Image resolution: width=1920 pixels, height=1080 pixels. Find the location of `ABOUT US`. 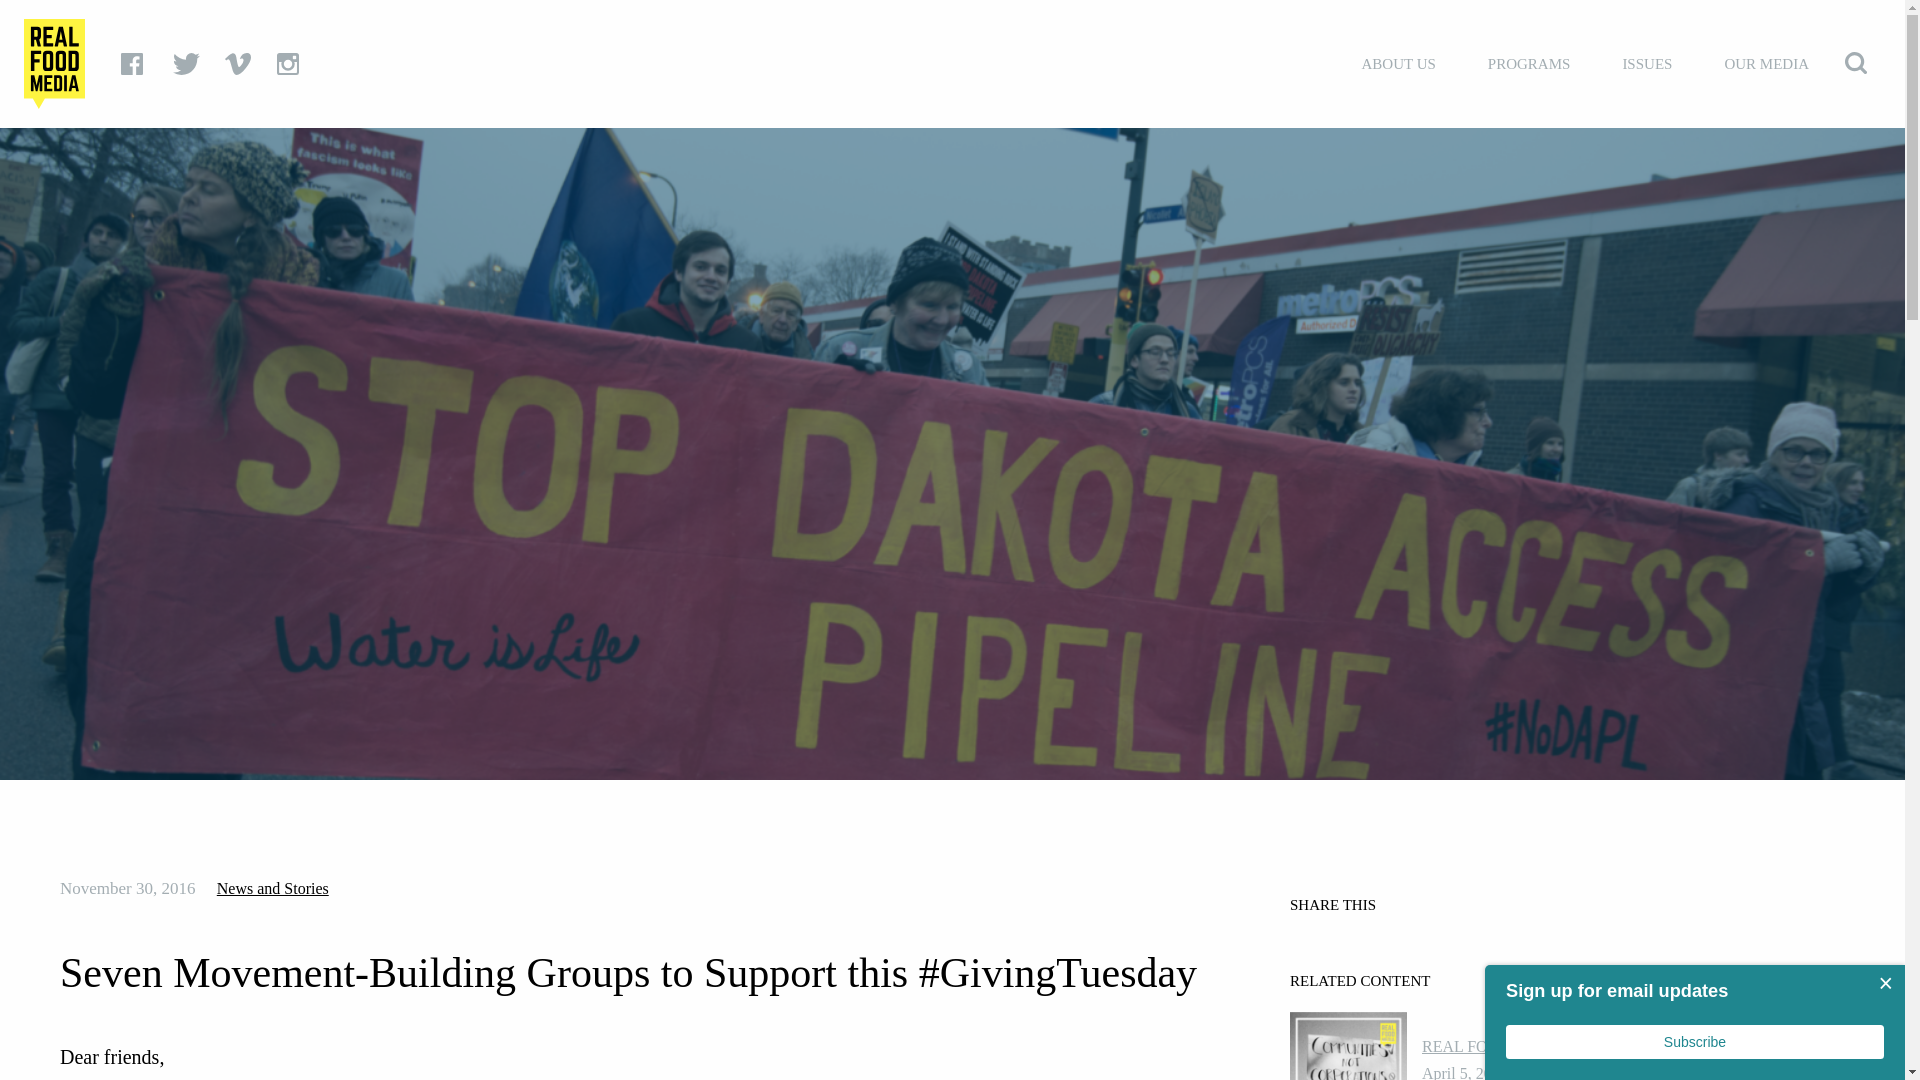

ABOUT US is located at coordinates (1398, 64).